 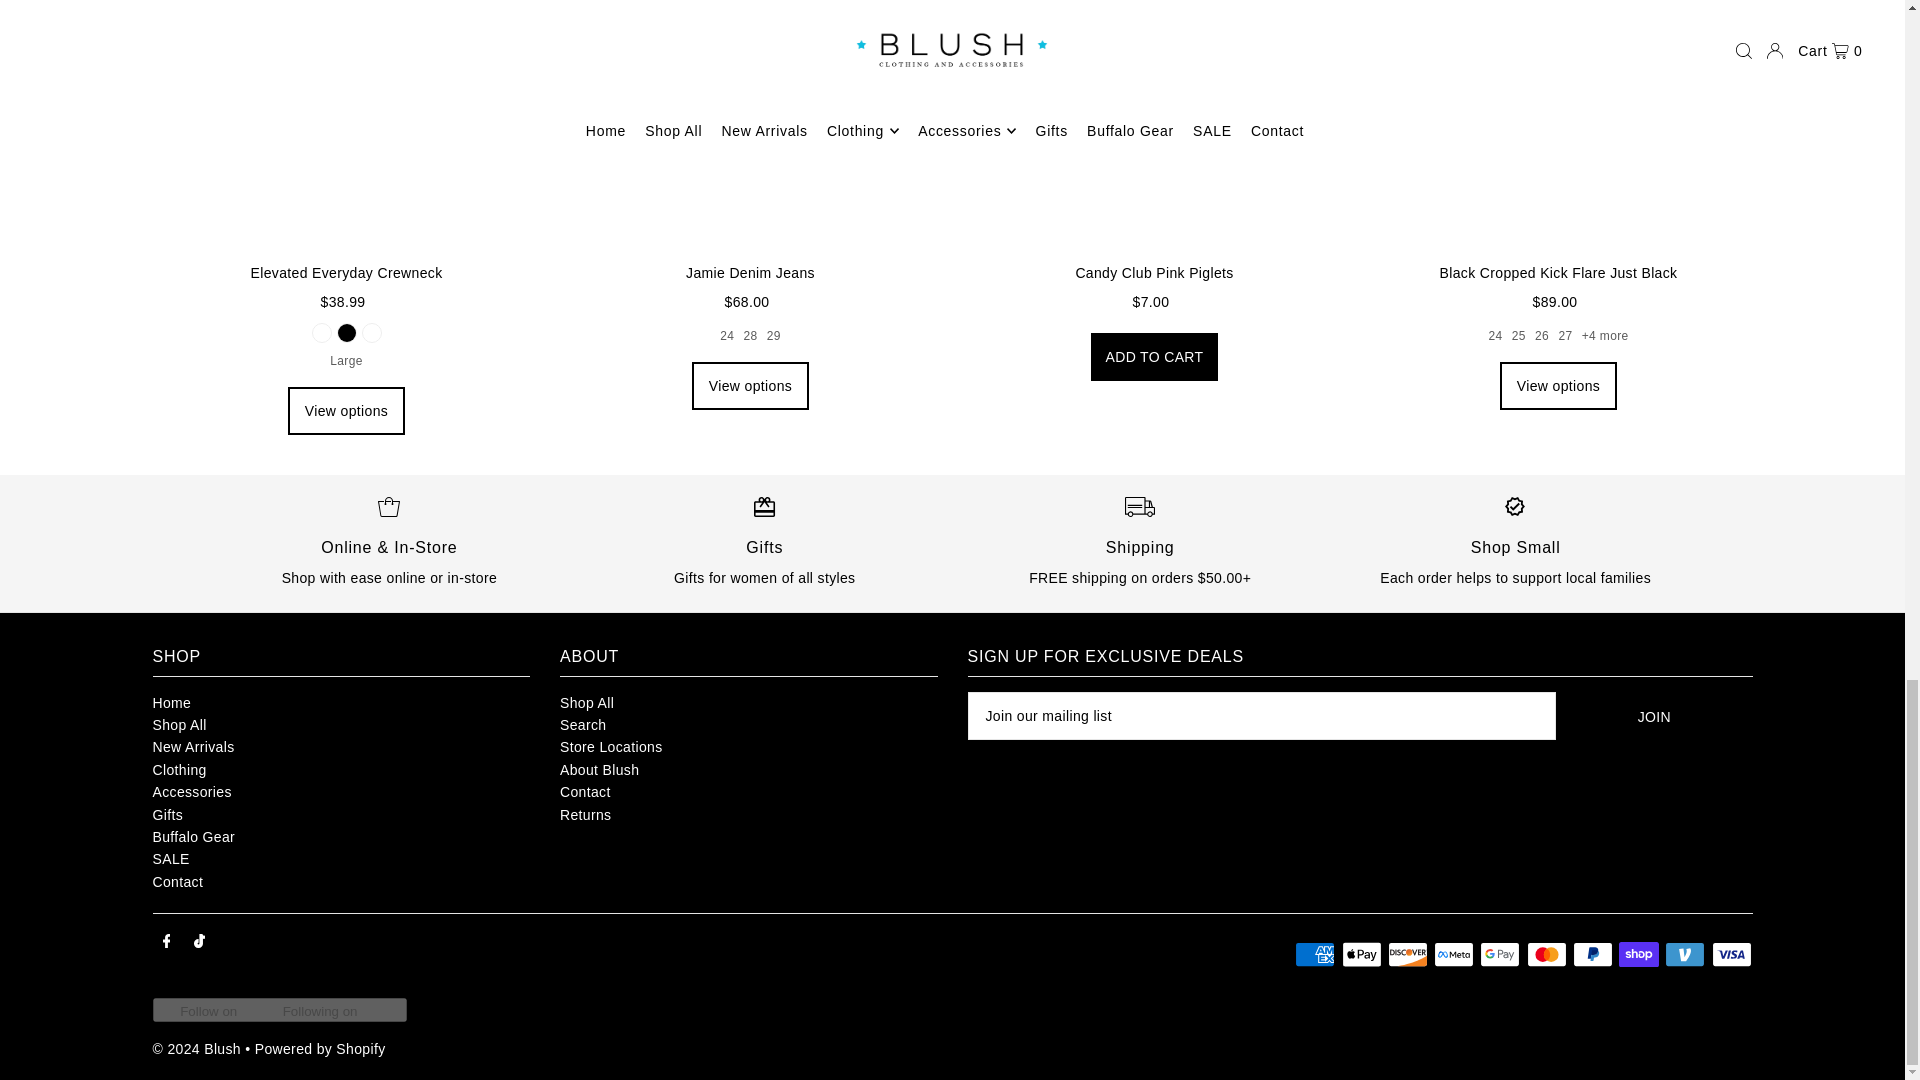 I want to click on Discover, so click(x=1408, y=954).